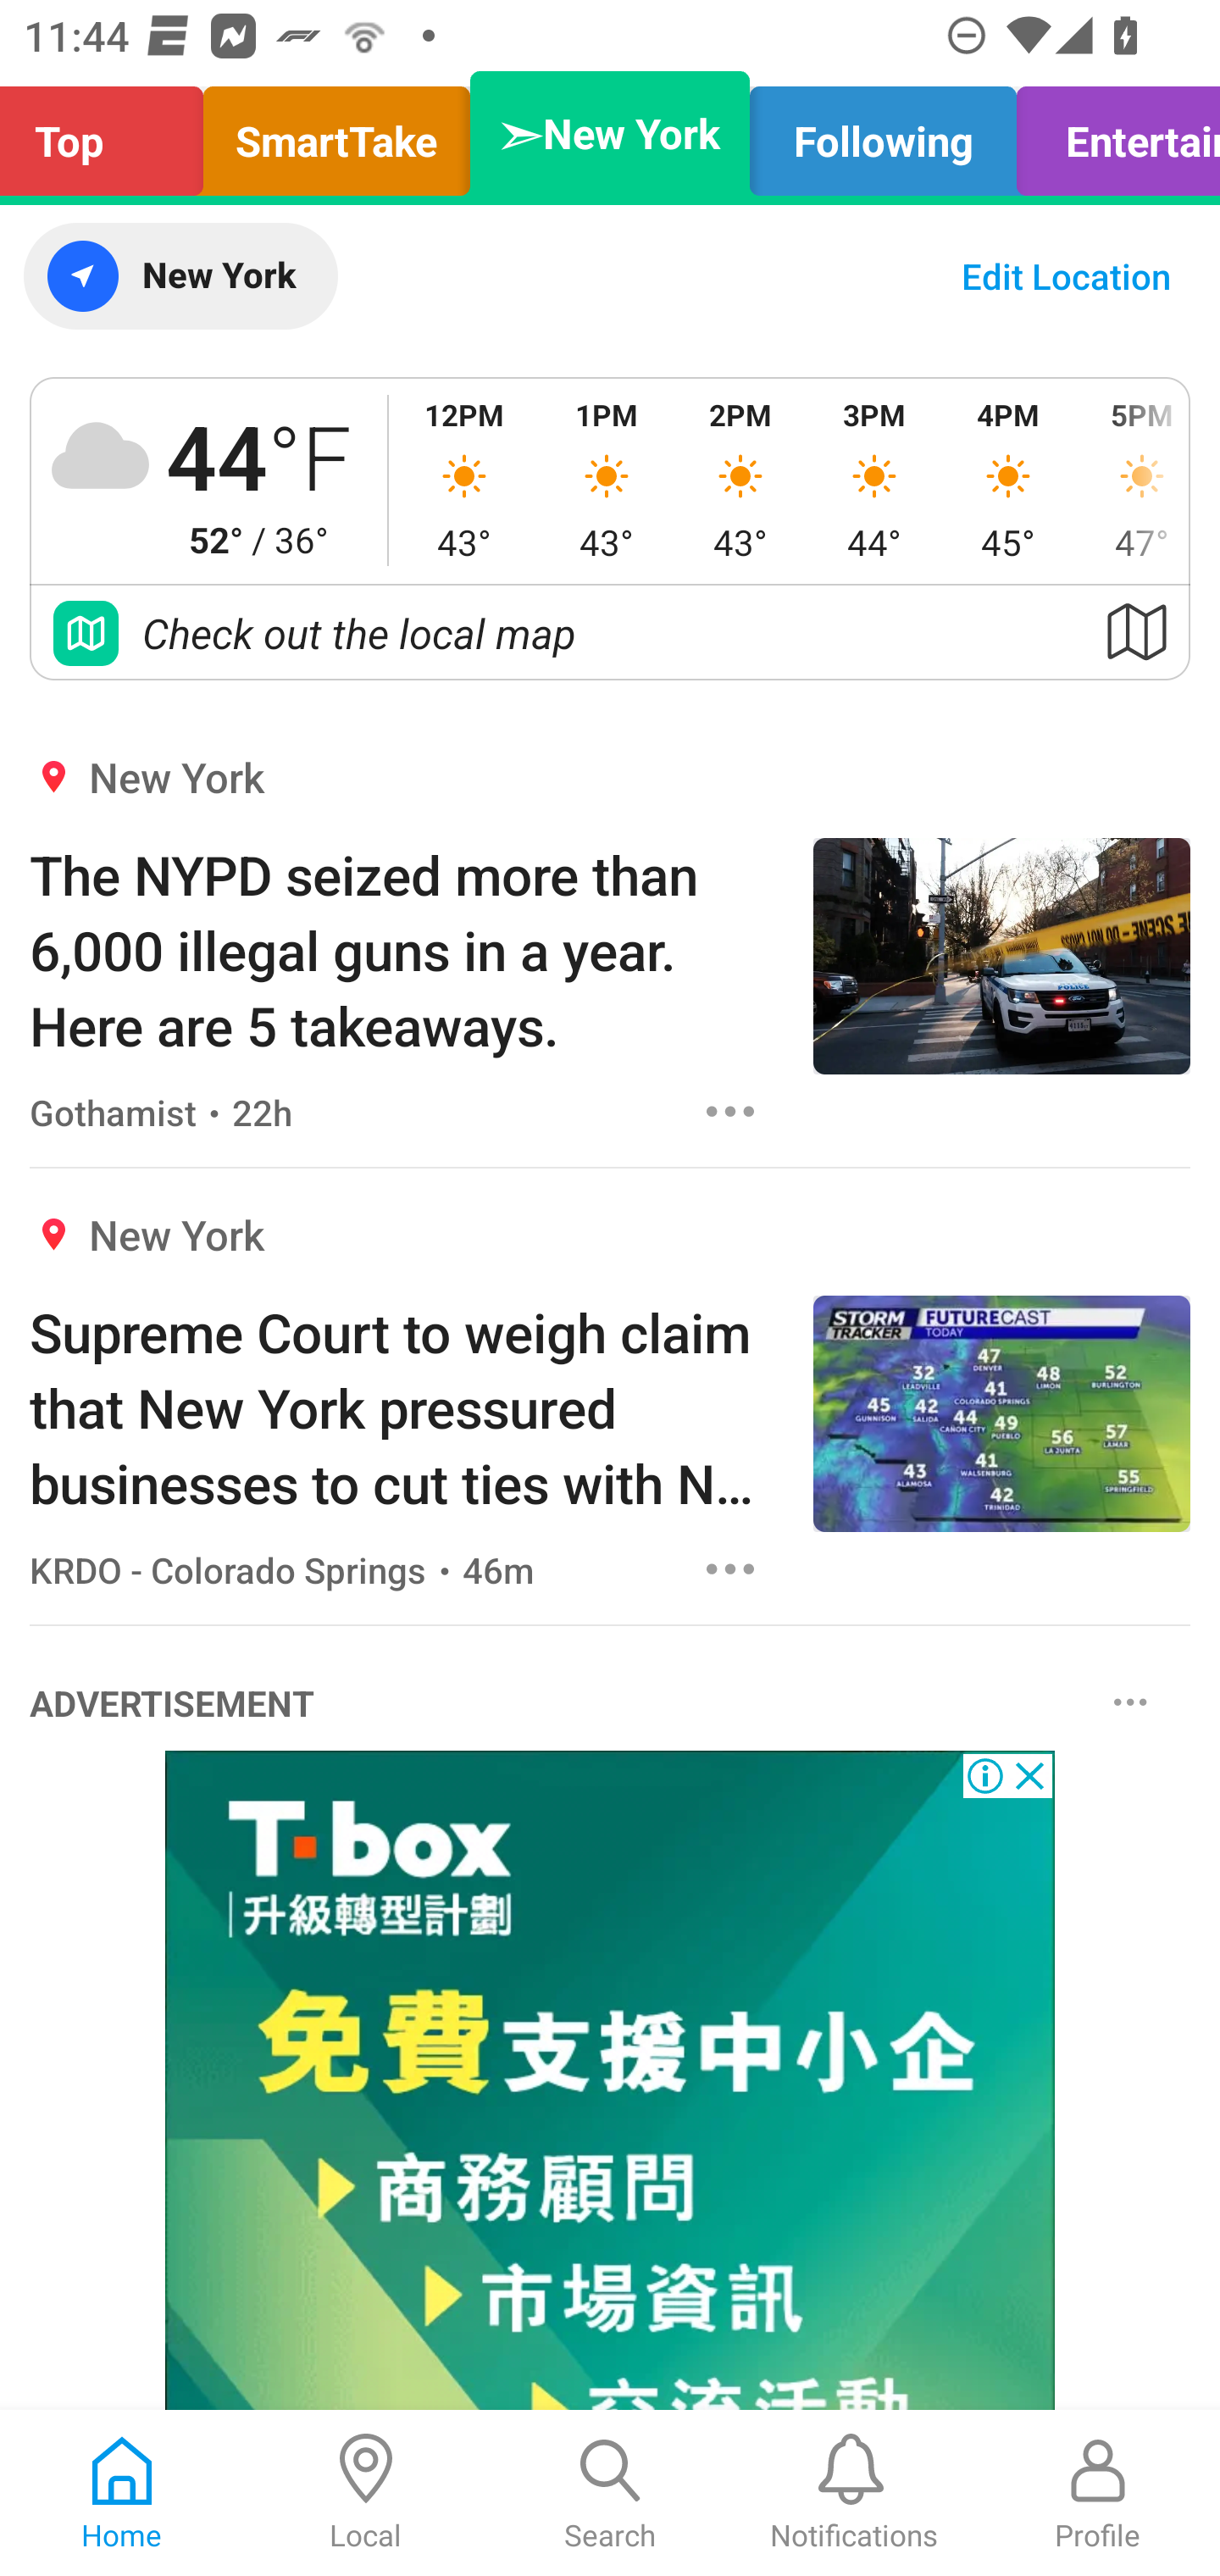  What do you see at coordinates (854, 2493) in the screenshot?
I see `Notifications` at bounding box center [854, 2493].